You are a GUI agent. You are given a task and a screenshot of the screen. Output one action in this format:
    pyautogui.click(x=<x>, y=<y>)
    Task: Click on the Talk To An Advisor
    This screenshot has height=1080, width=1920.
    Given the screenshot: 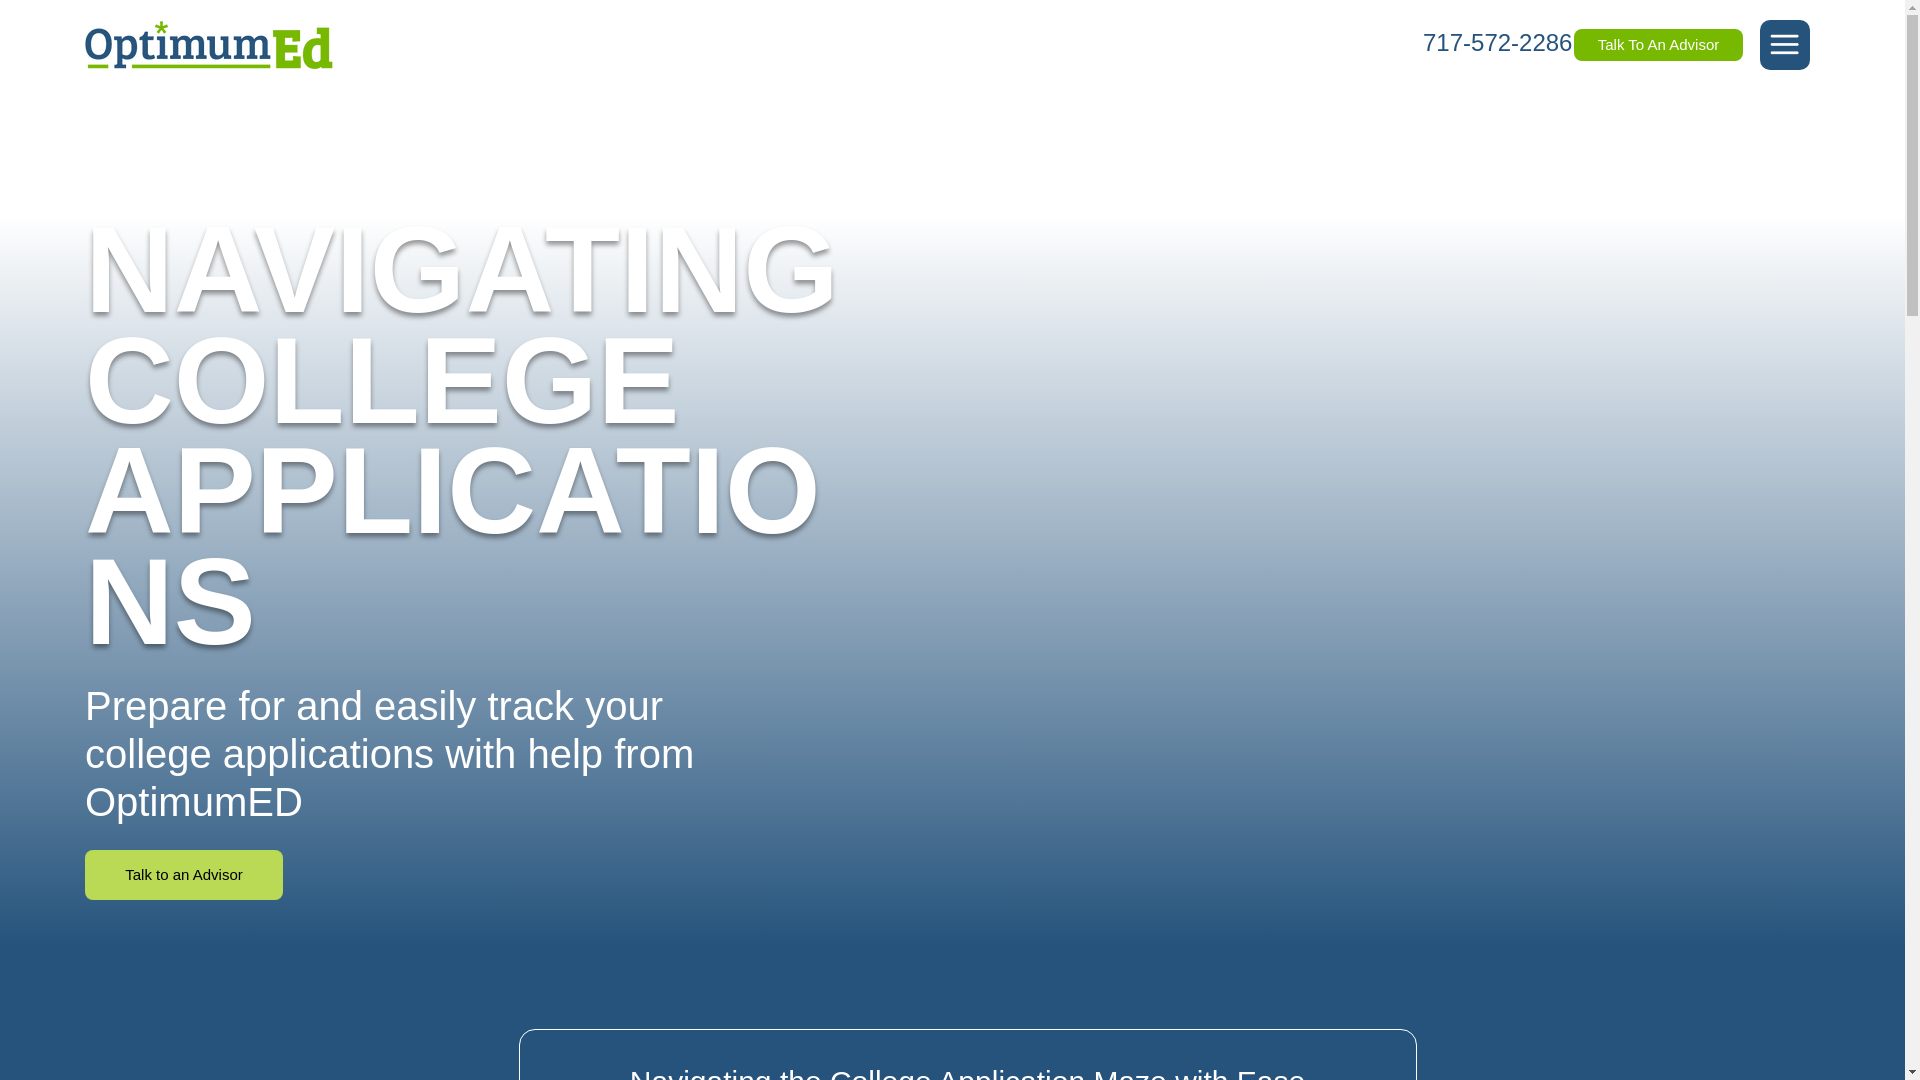 What is the action you would take?
    pyautogui.click(x=1658, y=44)
    